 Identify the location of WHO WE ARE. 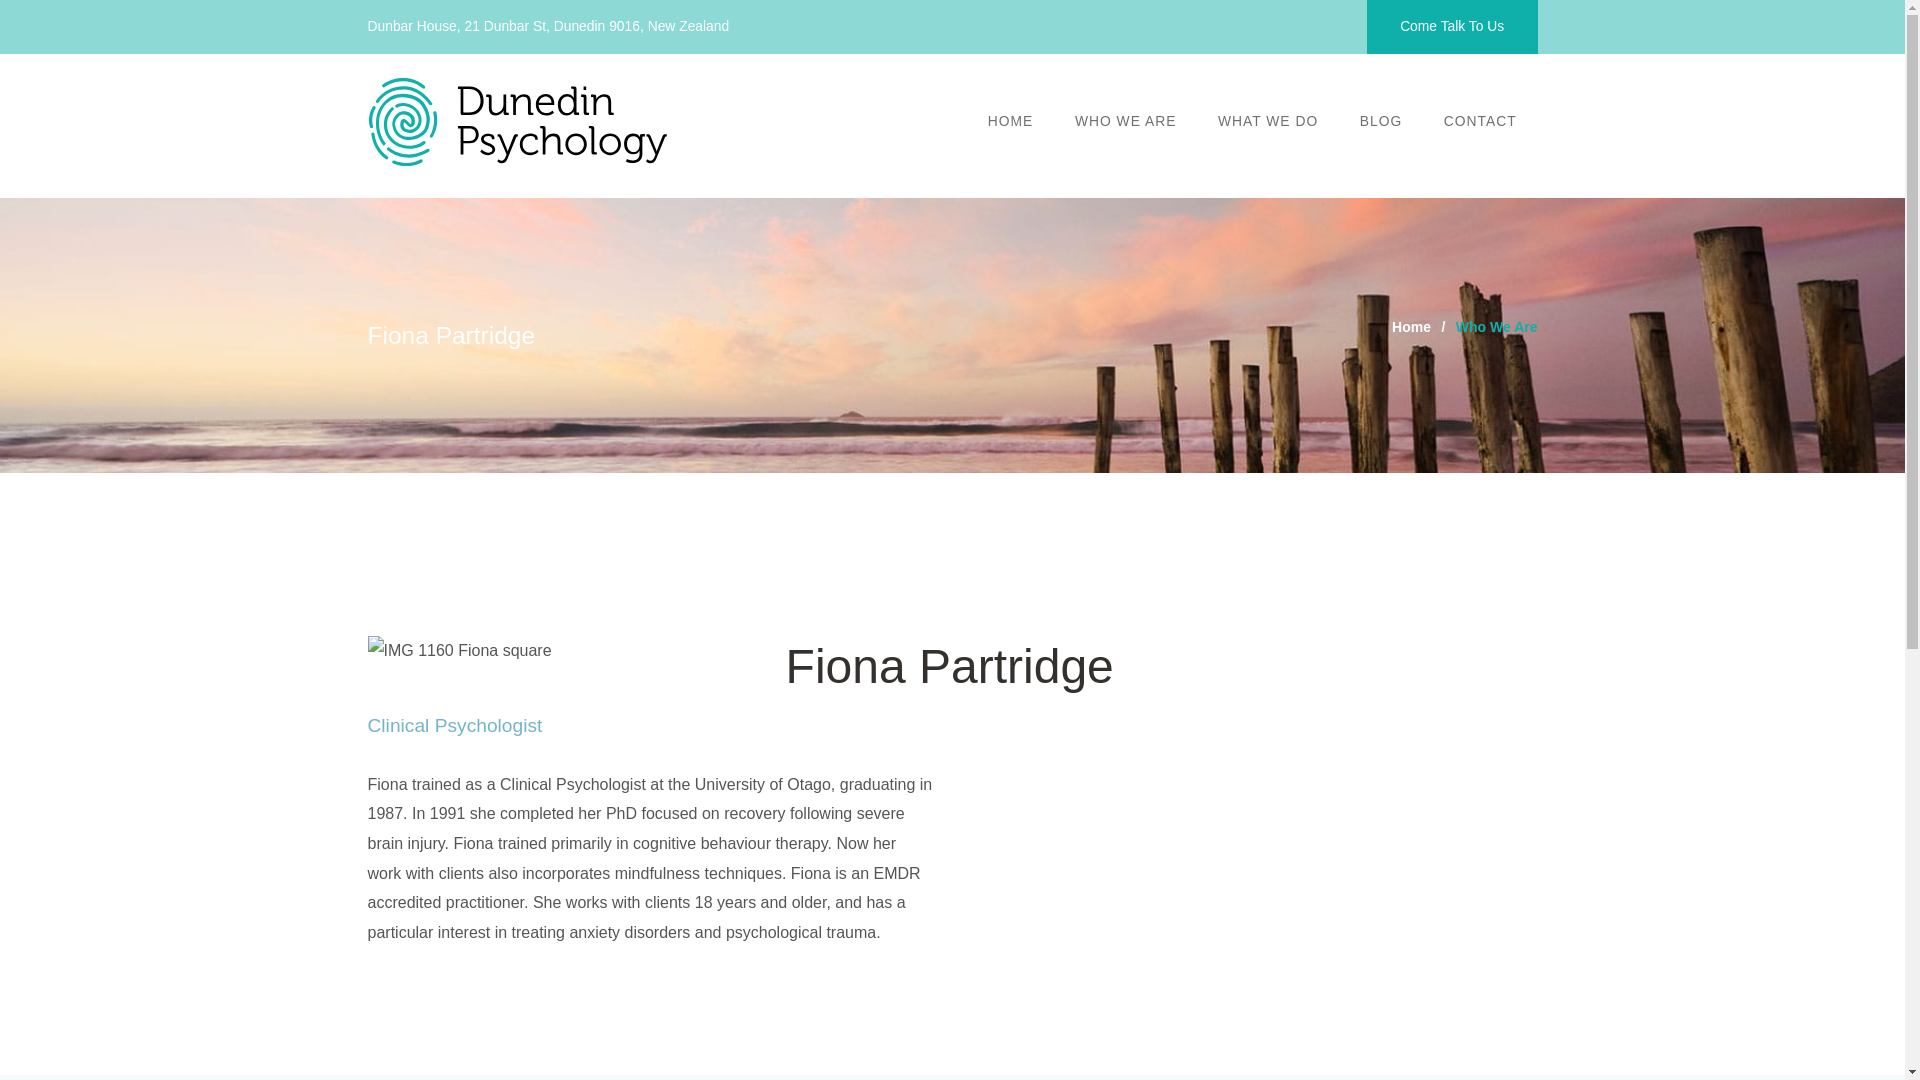
(1125, 121).